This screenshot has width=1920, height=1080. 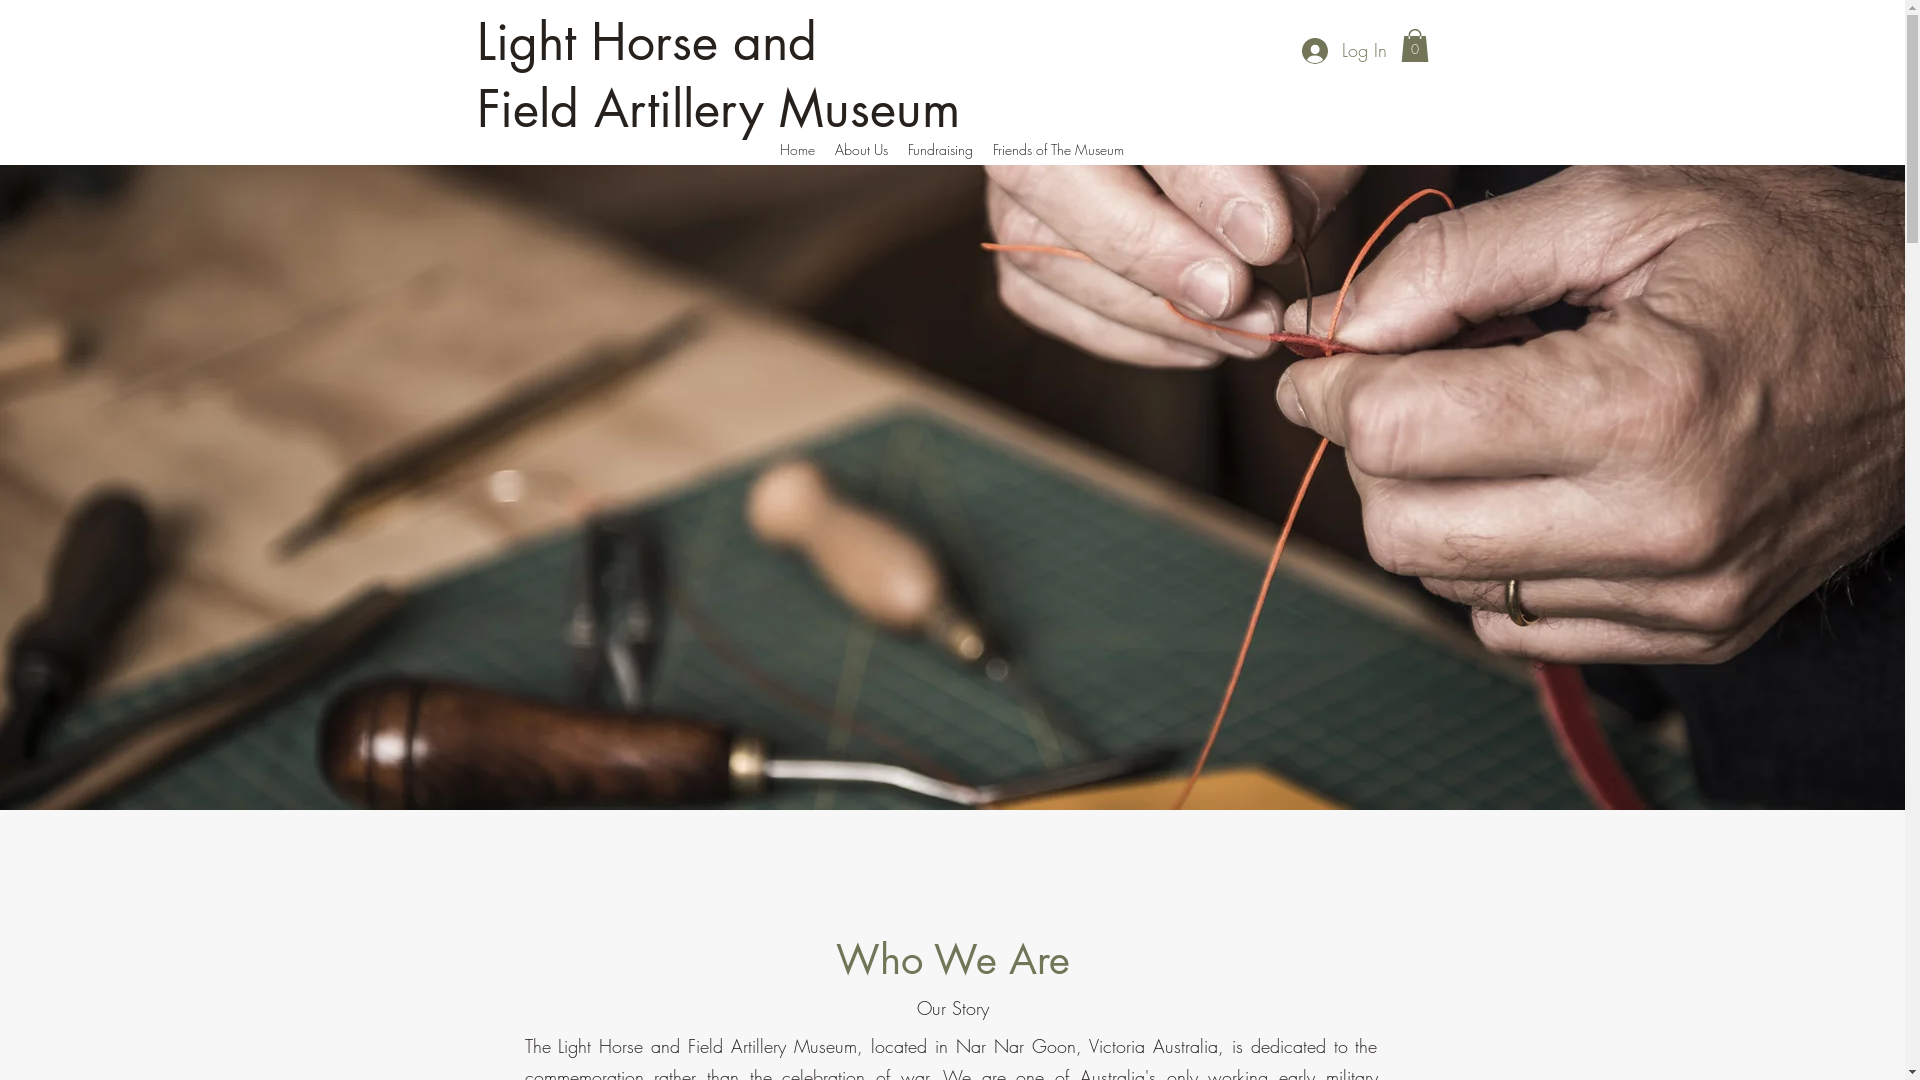 What do you see at coordinates (1344, 51) in the screenshot?
I see `Log In` at bounding box center [1344, 51].